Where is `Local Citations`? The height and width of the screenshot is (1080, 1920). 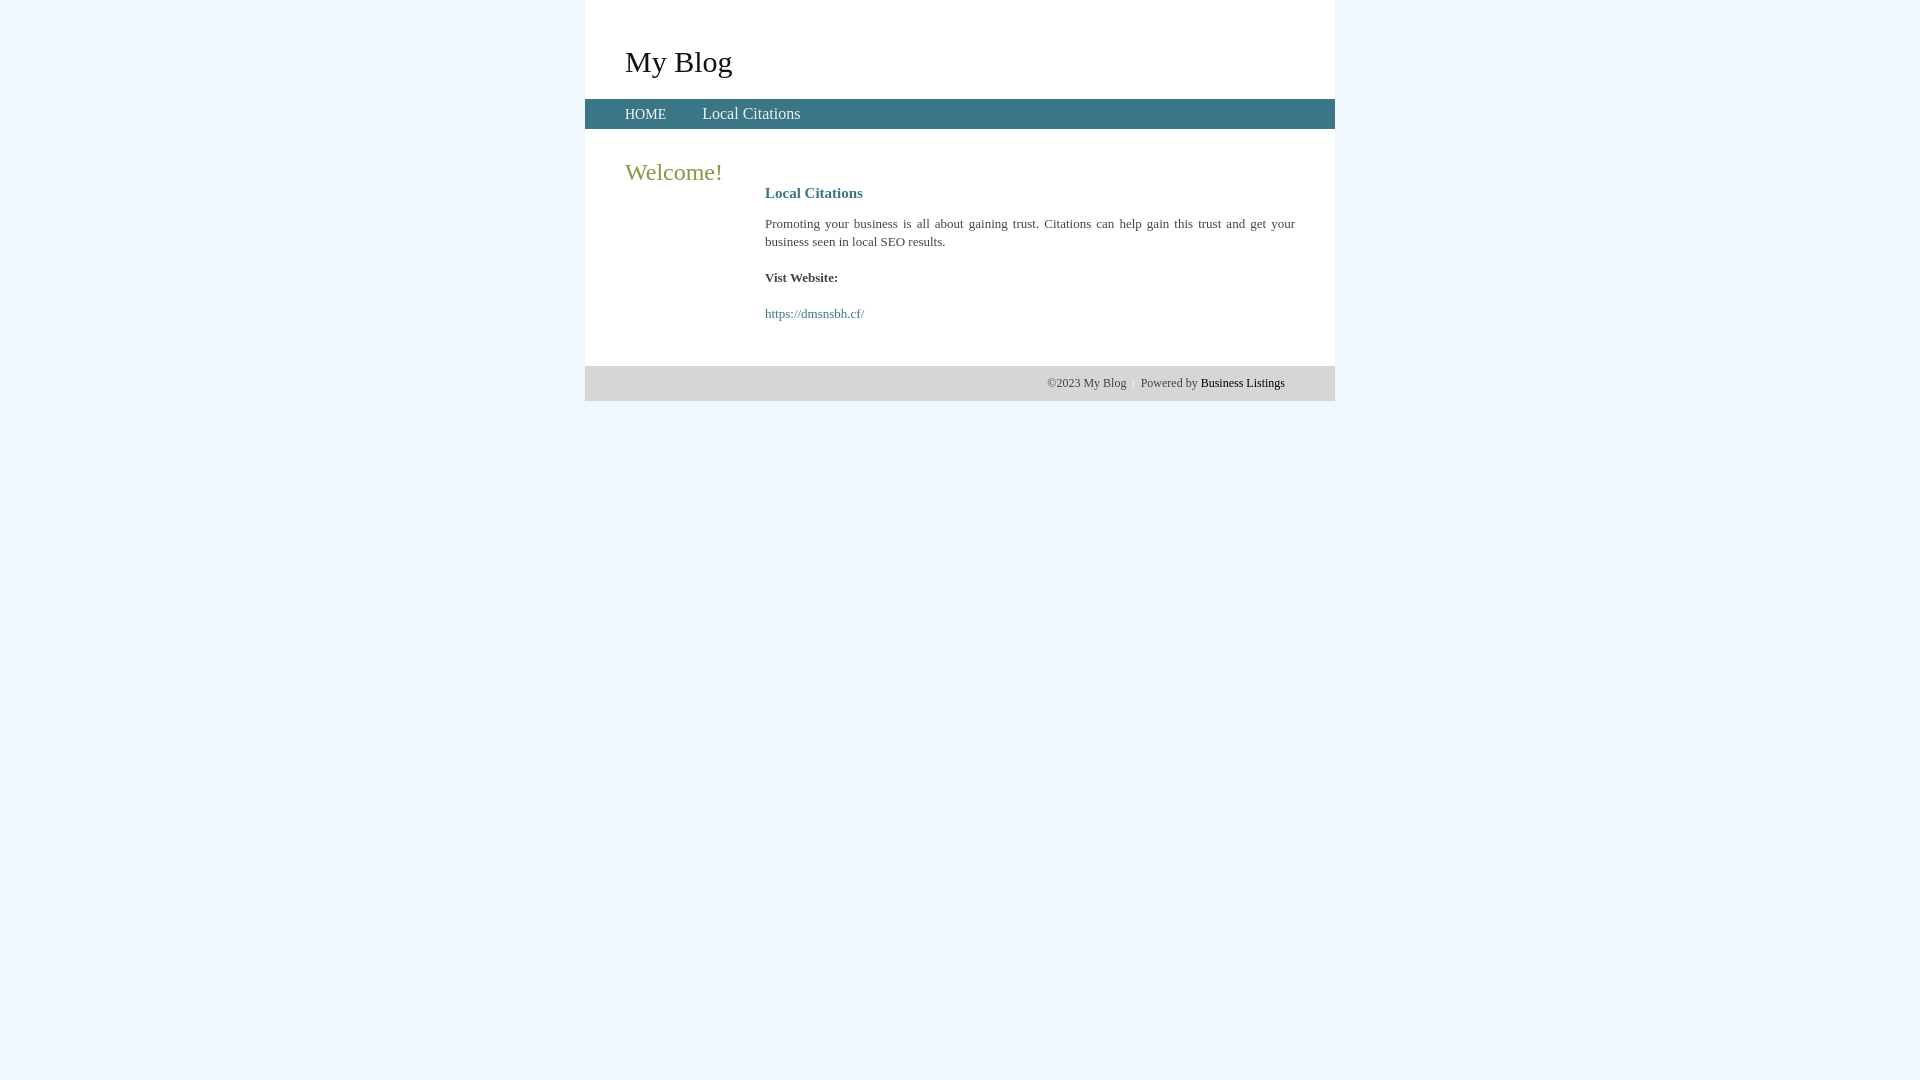
Local Citations is located at coordinates (751, 114).